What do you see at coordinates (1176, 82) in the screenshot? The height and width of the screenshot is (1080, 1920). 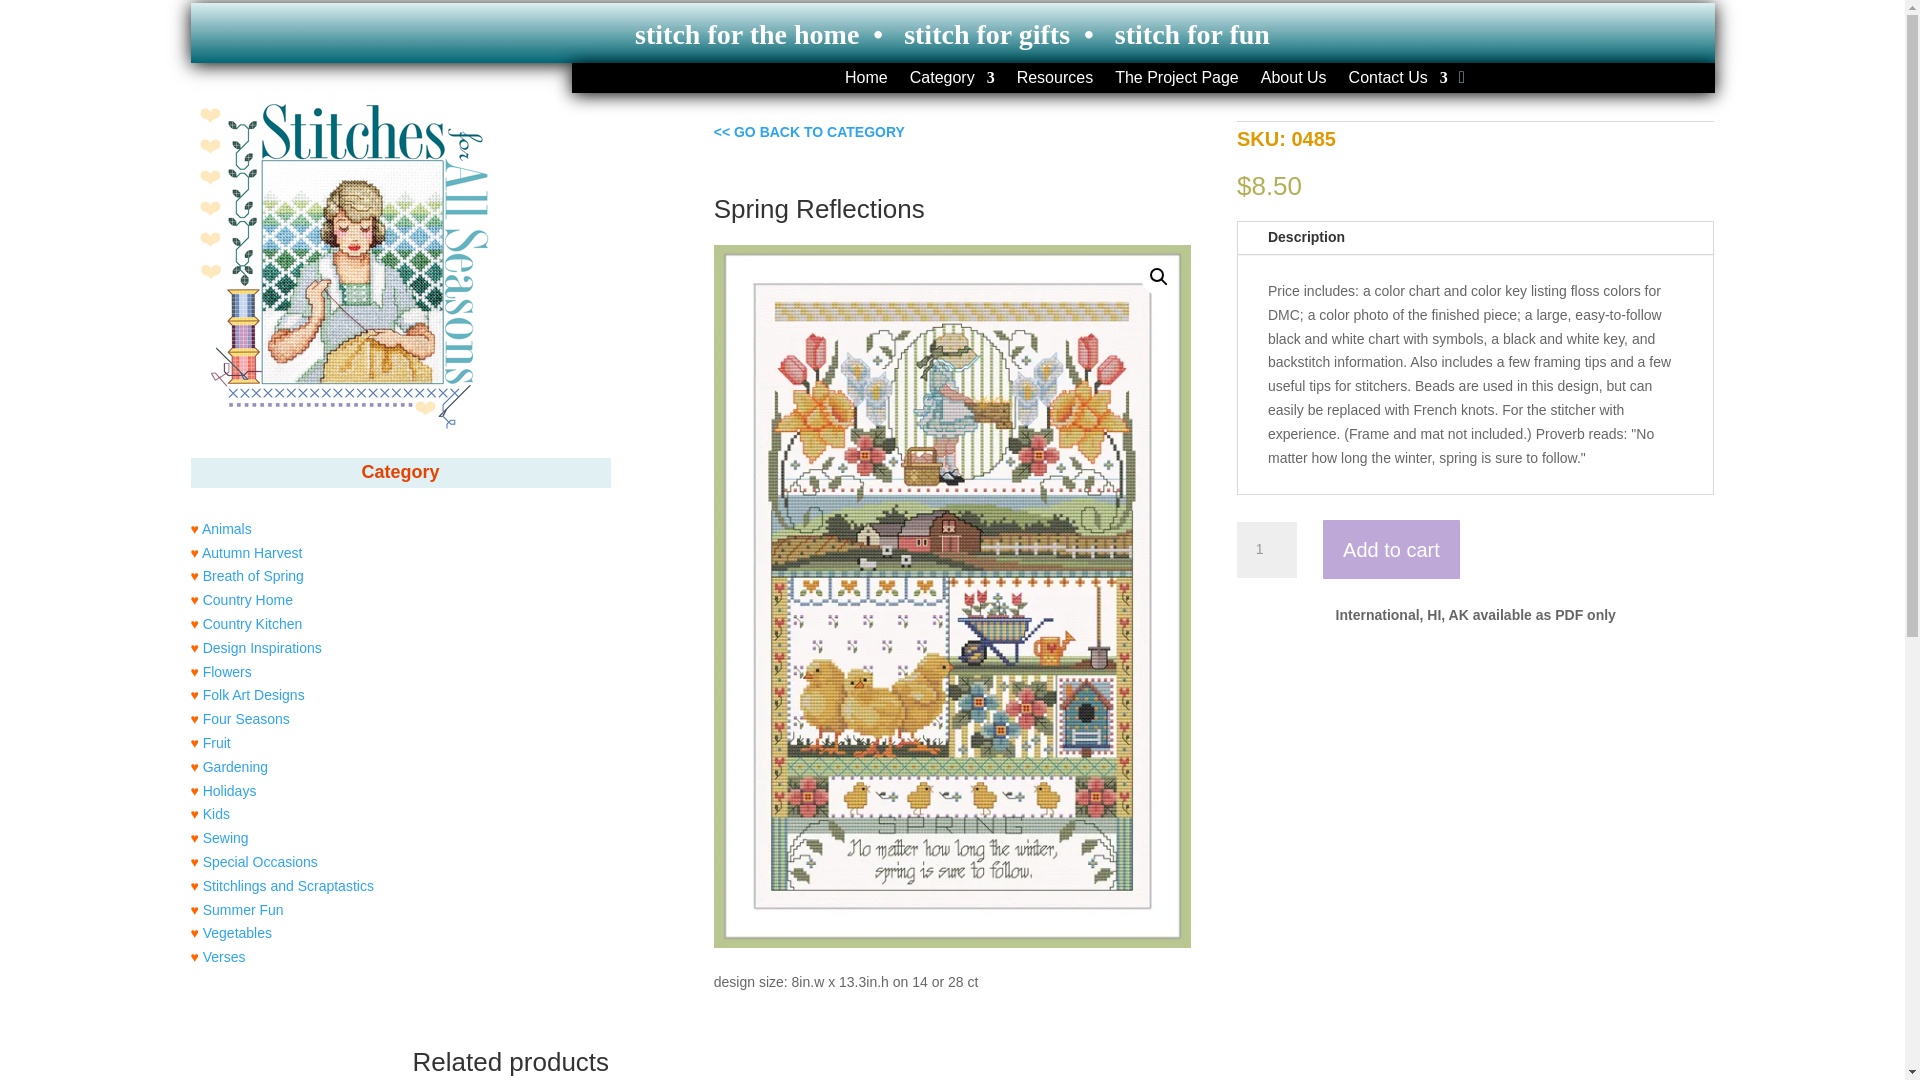 I see `The Project Page` at bounding box center [1176, 82].